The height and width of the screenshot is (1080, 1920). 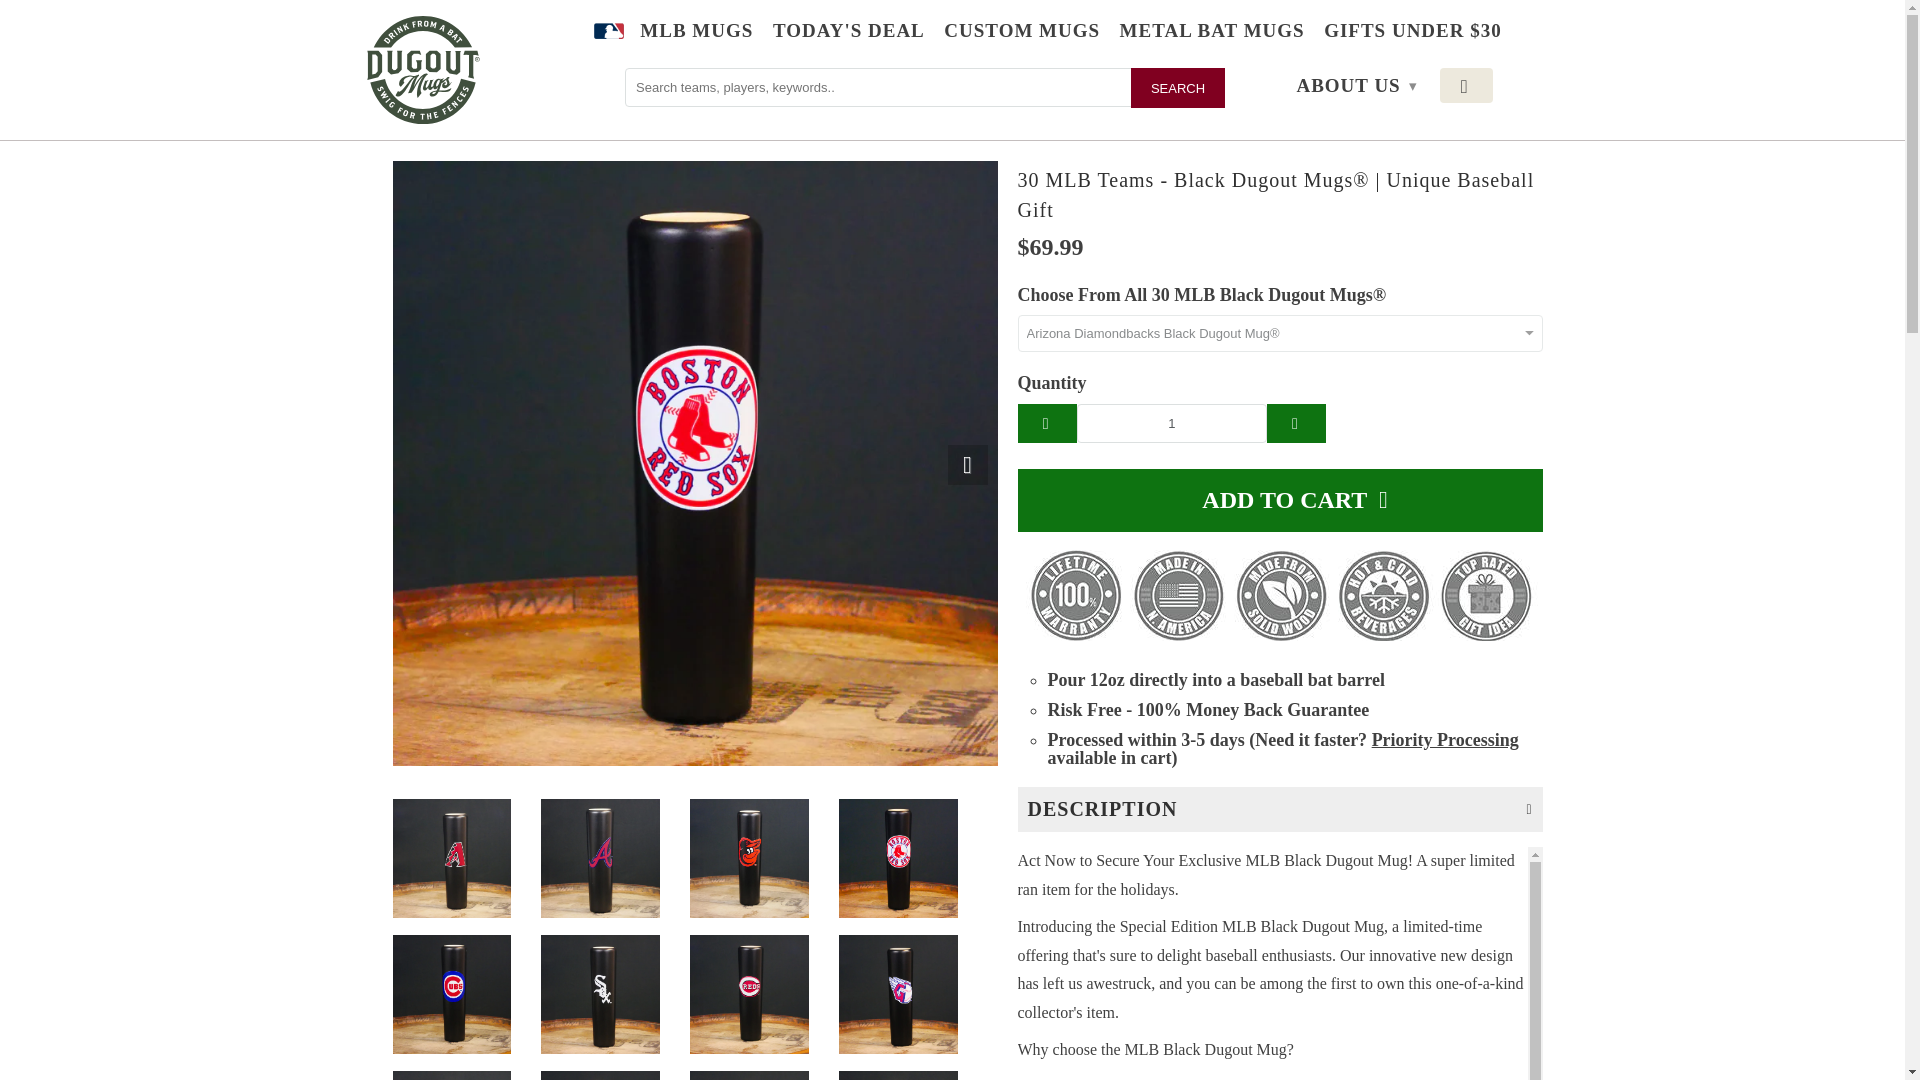 What do you see at coordinates (696, 34) in the screenshot?
I see `MLB MUGS` at bounding box center [696, 34].